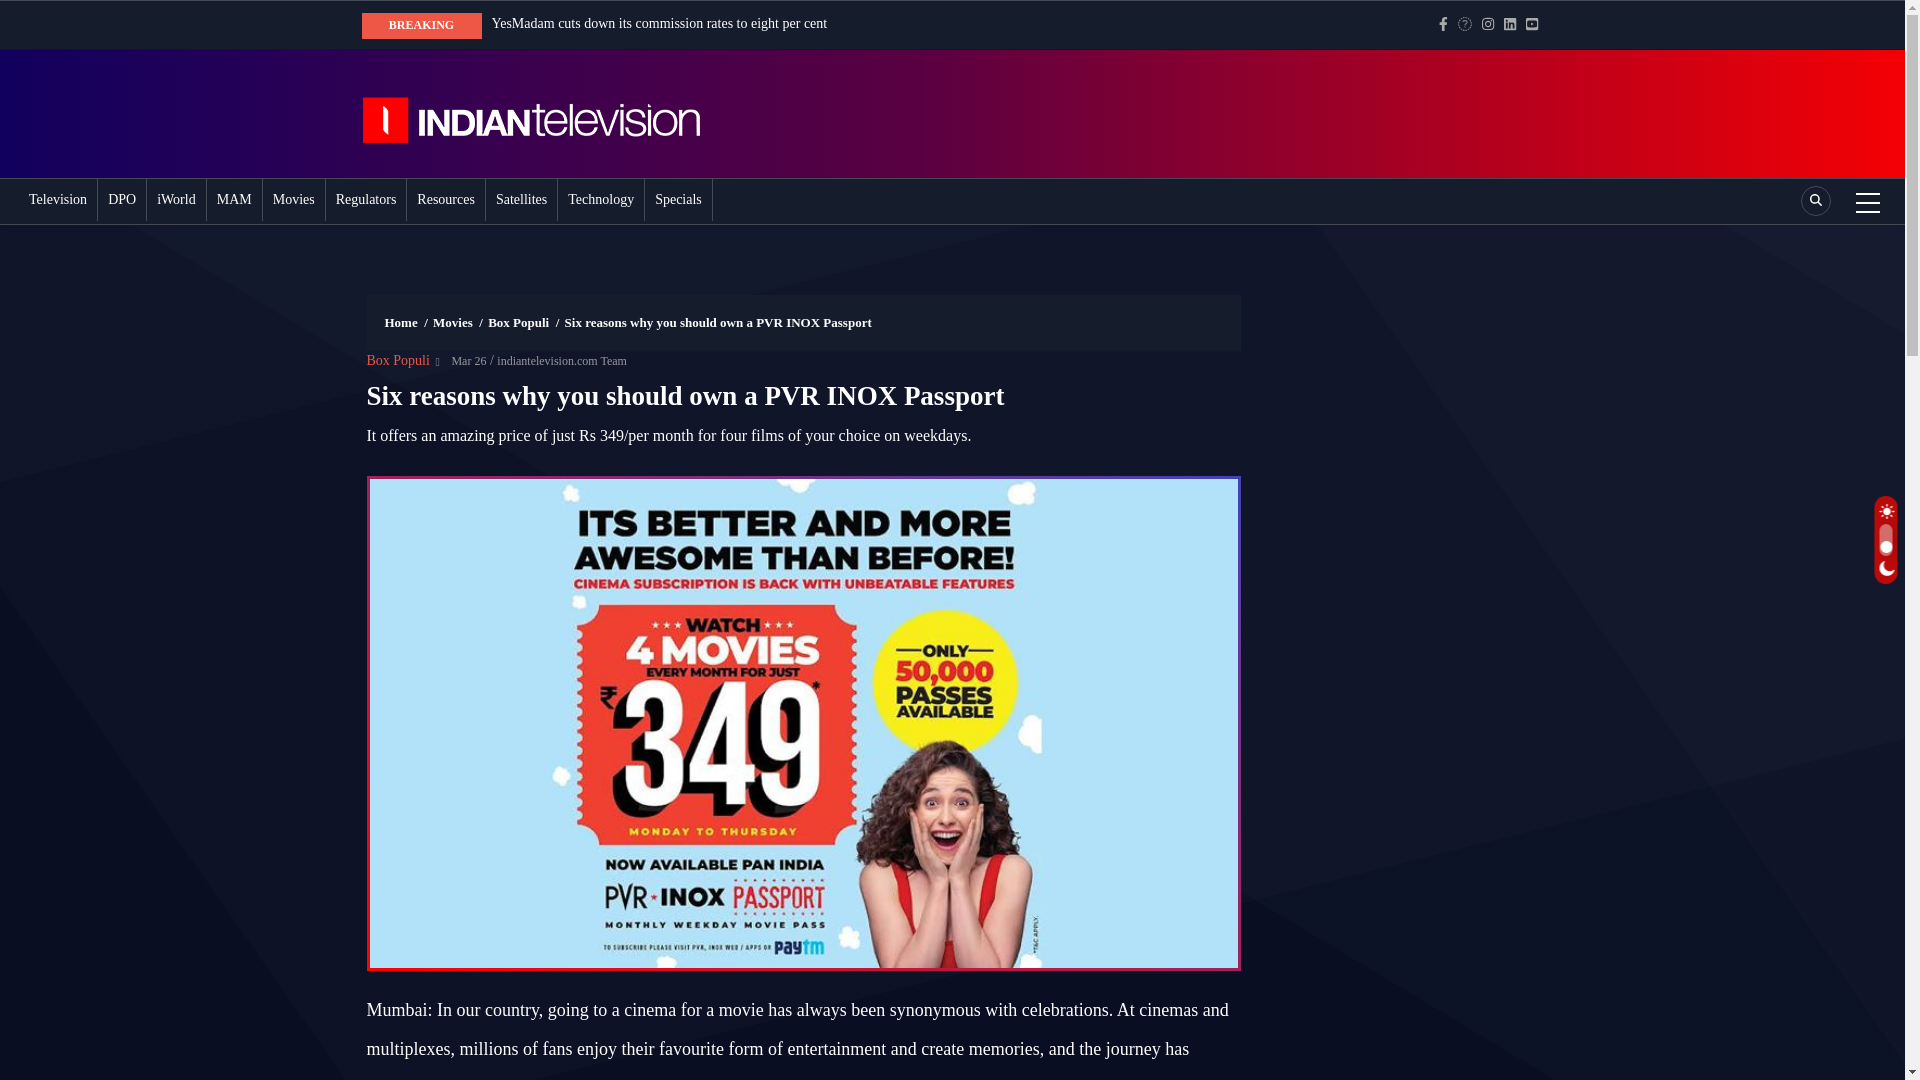  Describe the element at coordinates (659, 24) in the screenshot. I see `YesMadam cuts down its commission rates to eight per cent` at that location.